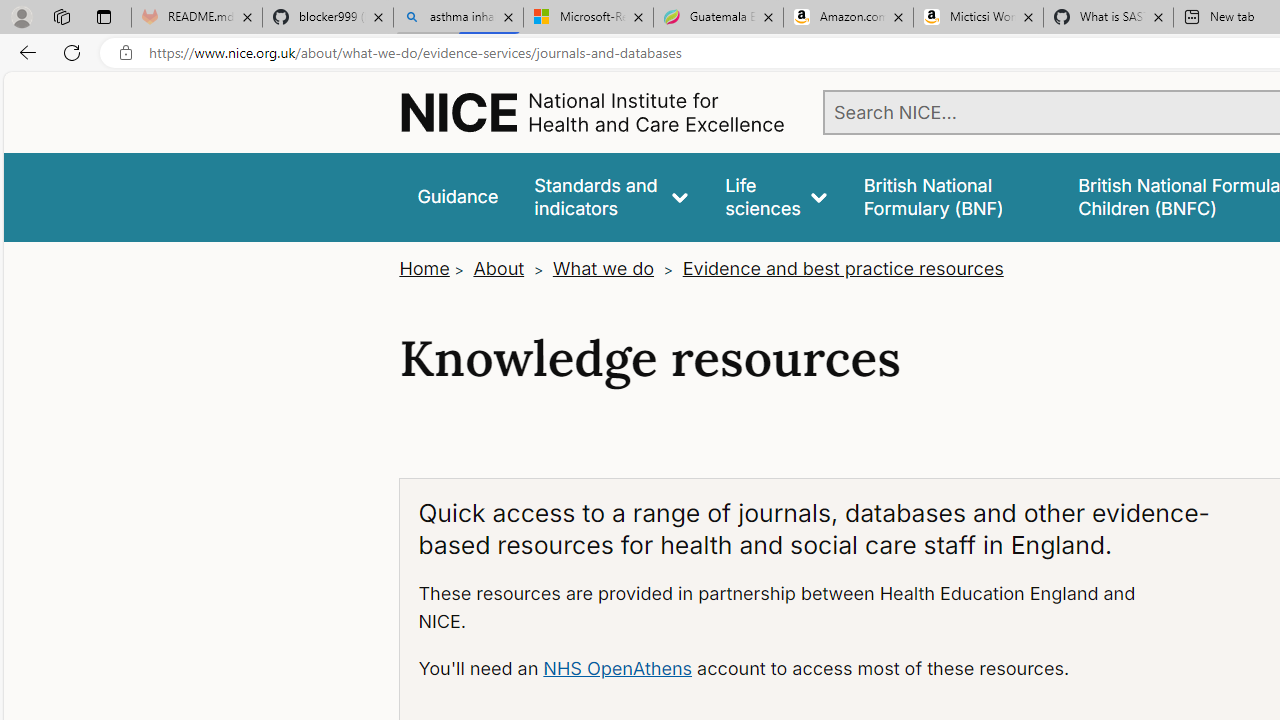 The width and height of the screenshot is (1280, 720). Describe the element at coordinates (434, 268) in the screenshot. I see `Home>` at that location.